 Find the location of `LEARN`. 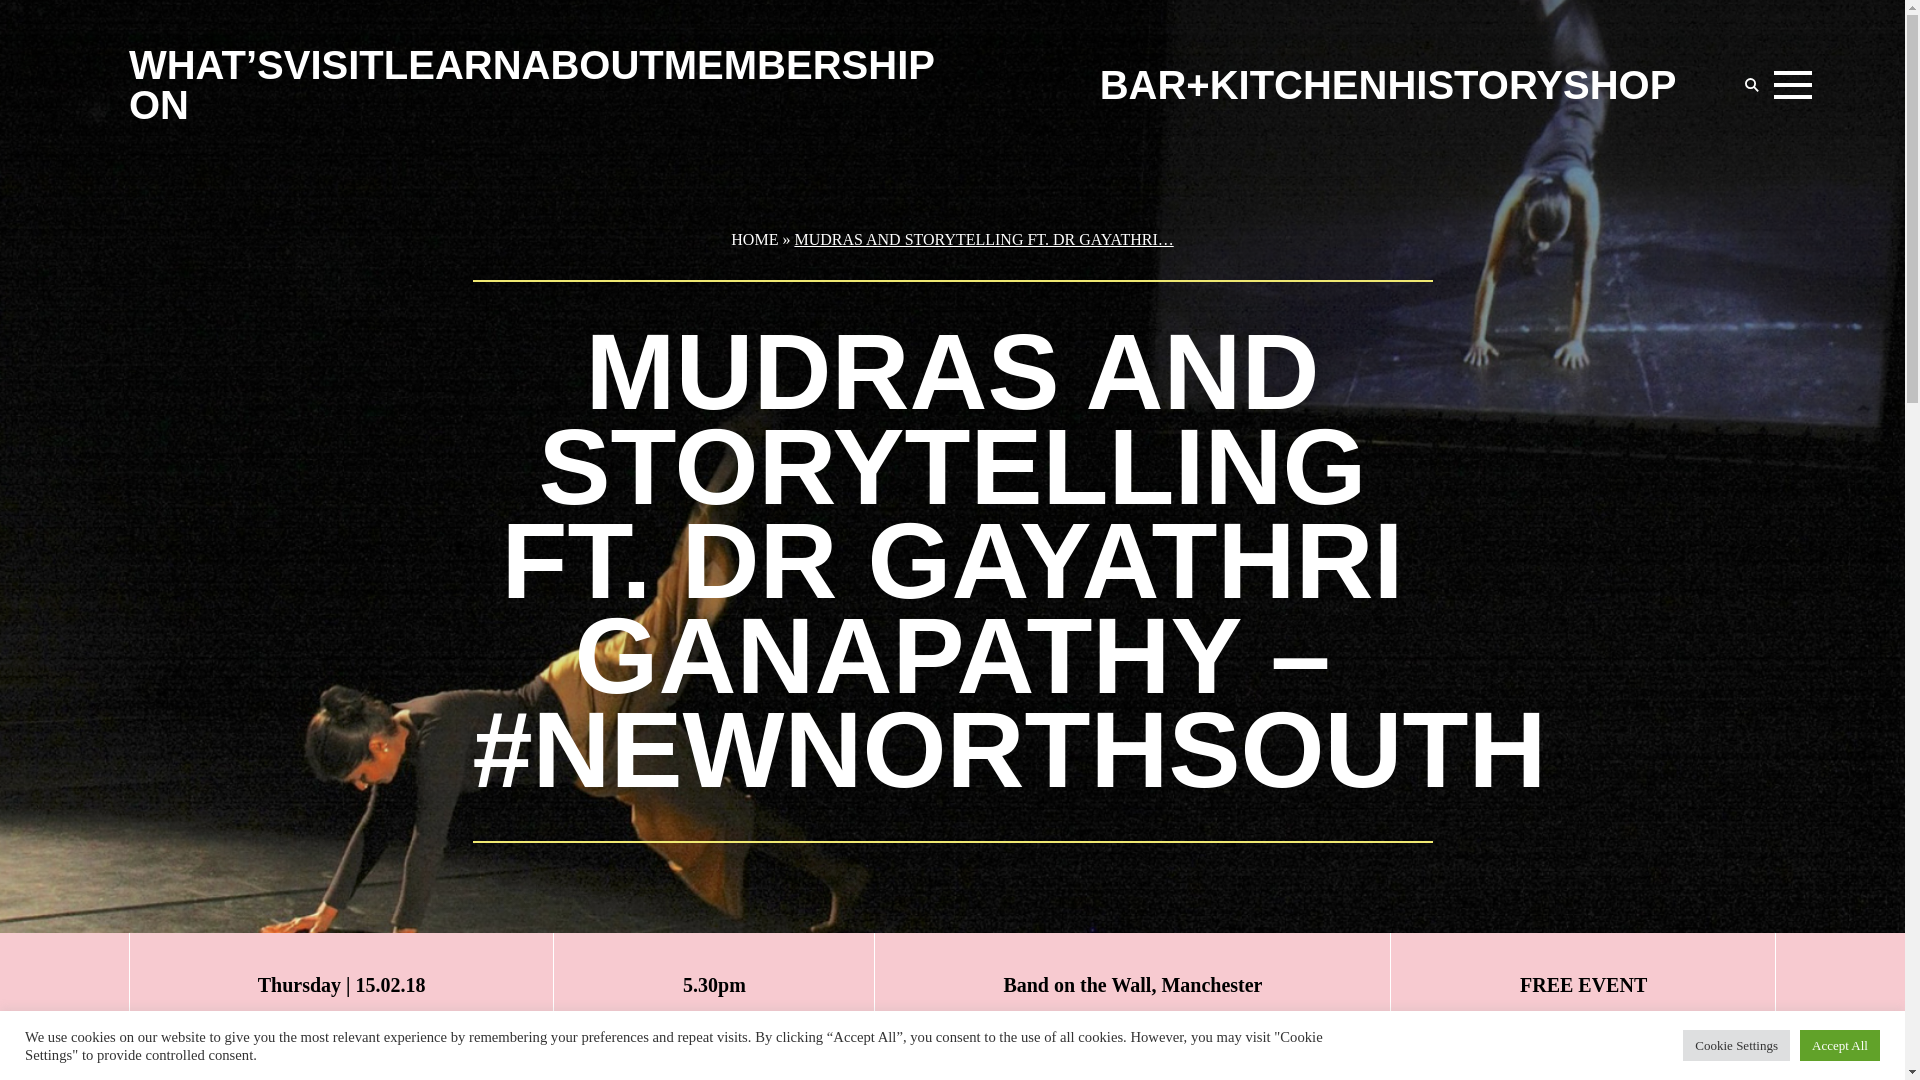

LEARN is located at coordinates (453, 65).